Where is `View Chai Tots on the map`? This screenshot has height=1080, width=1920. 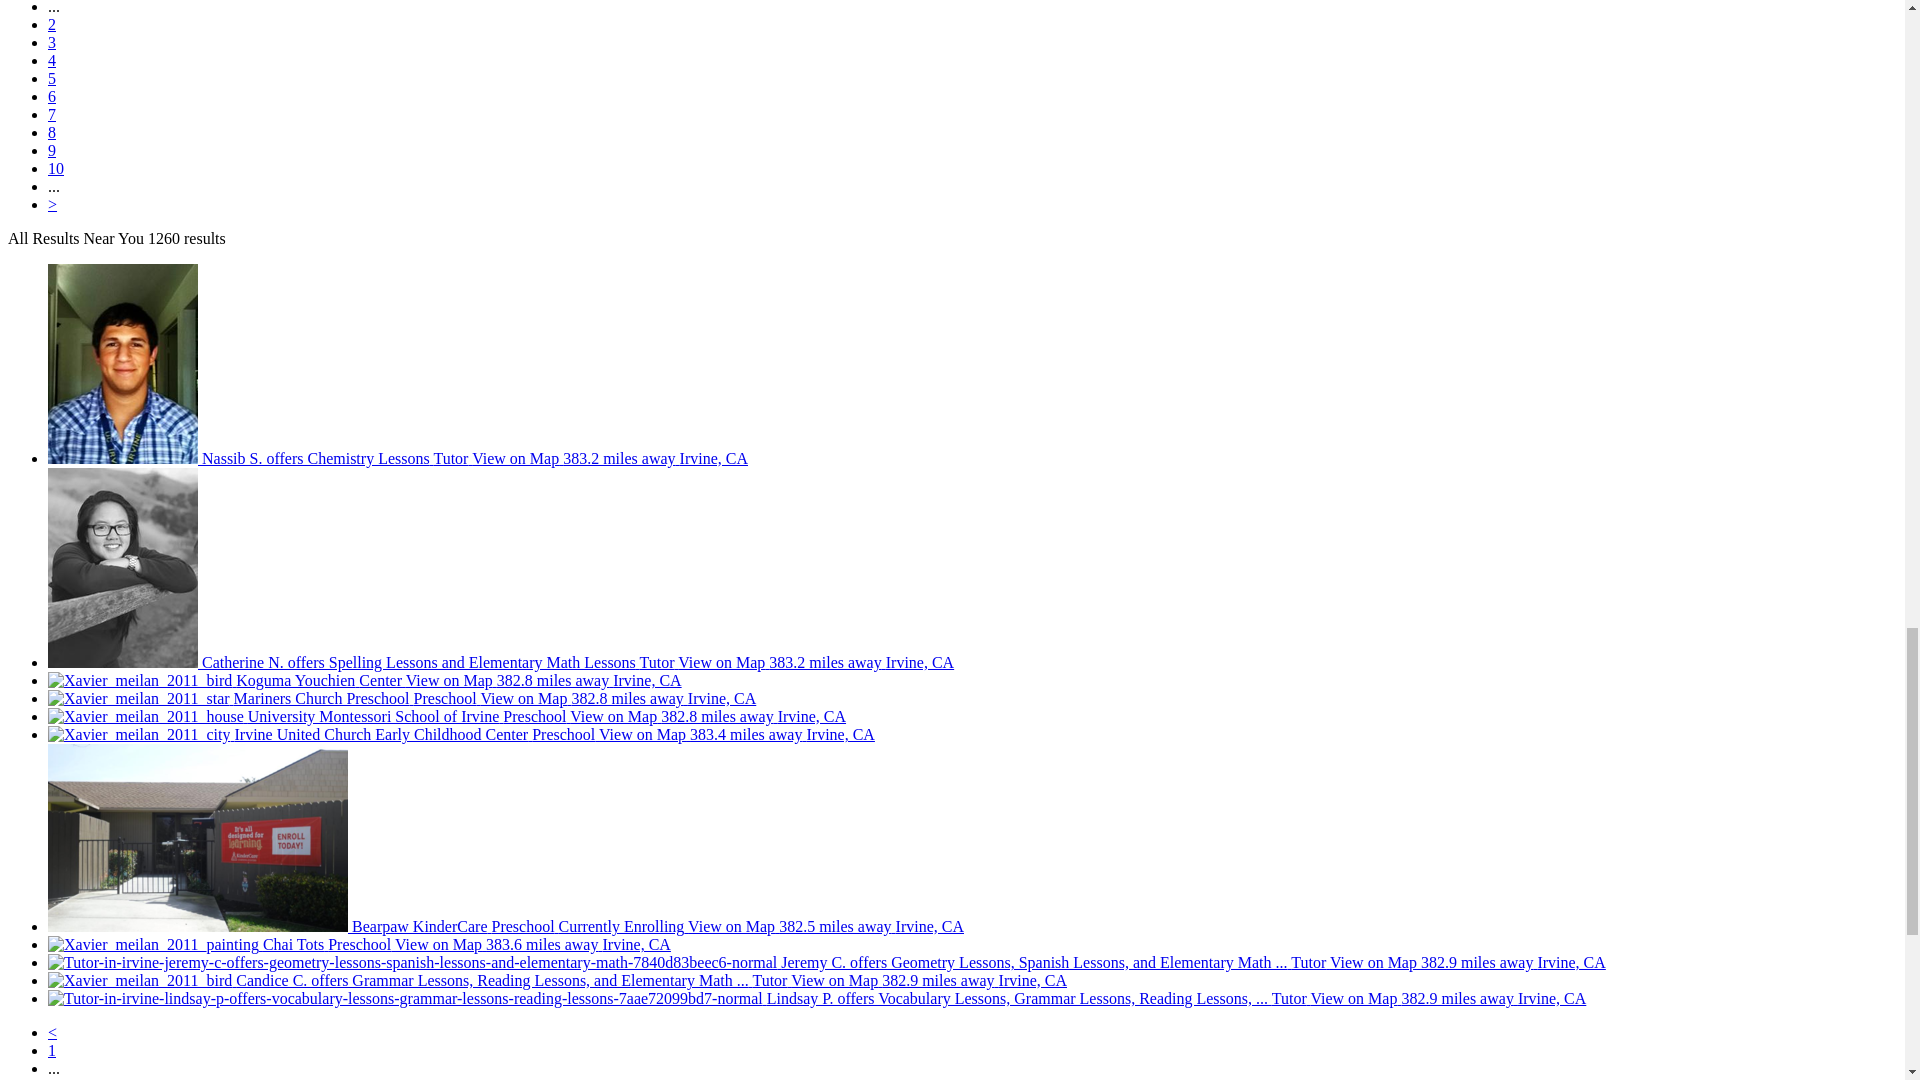 View Chai Tots on the map is located at coordinates (438, 944).